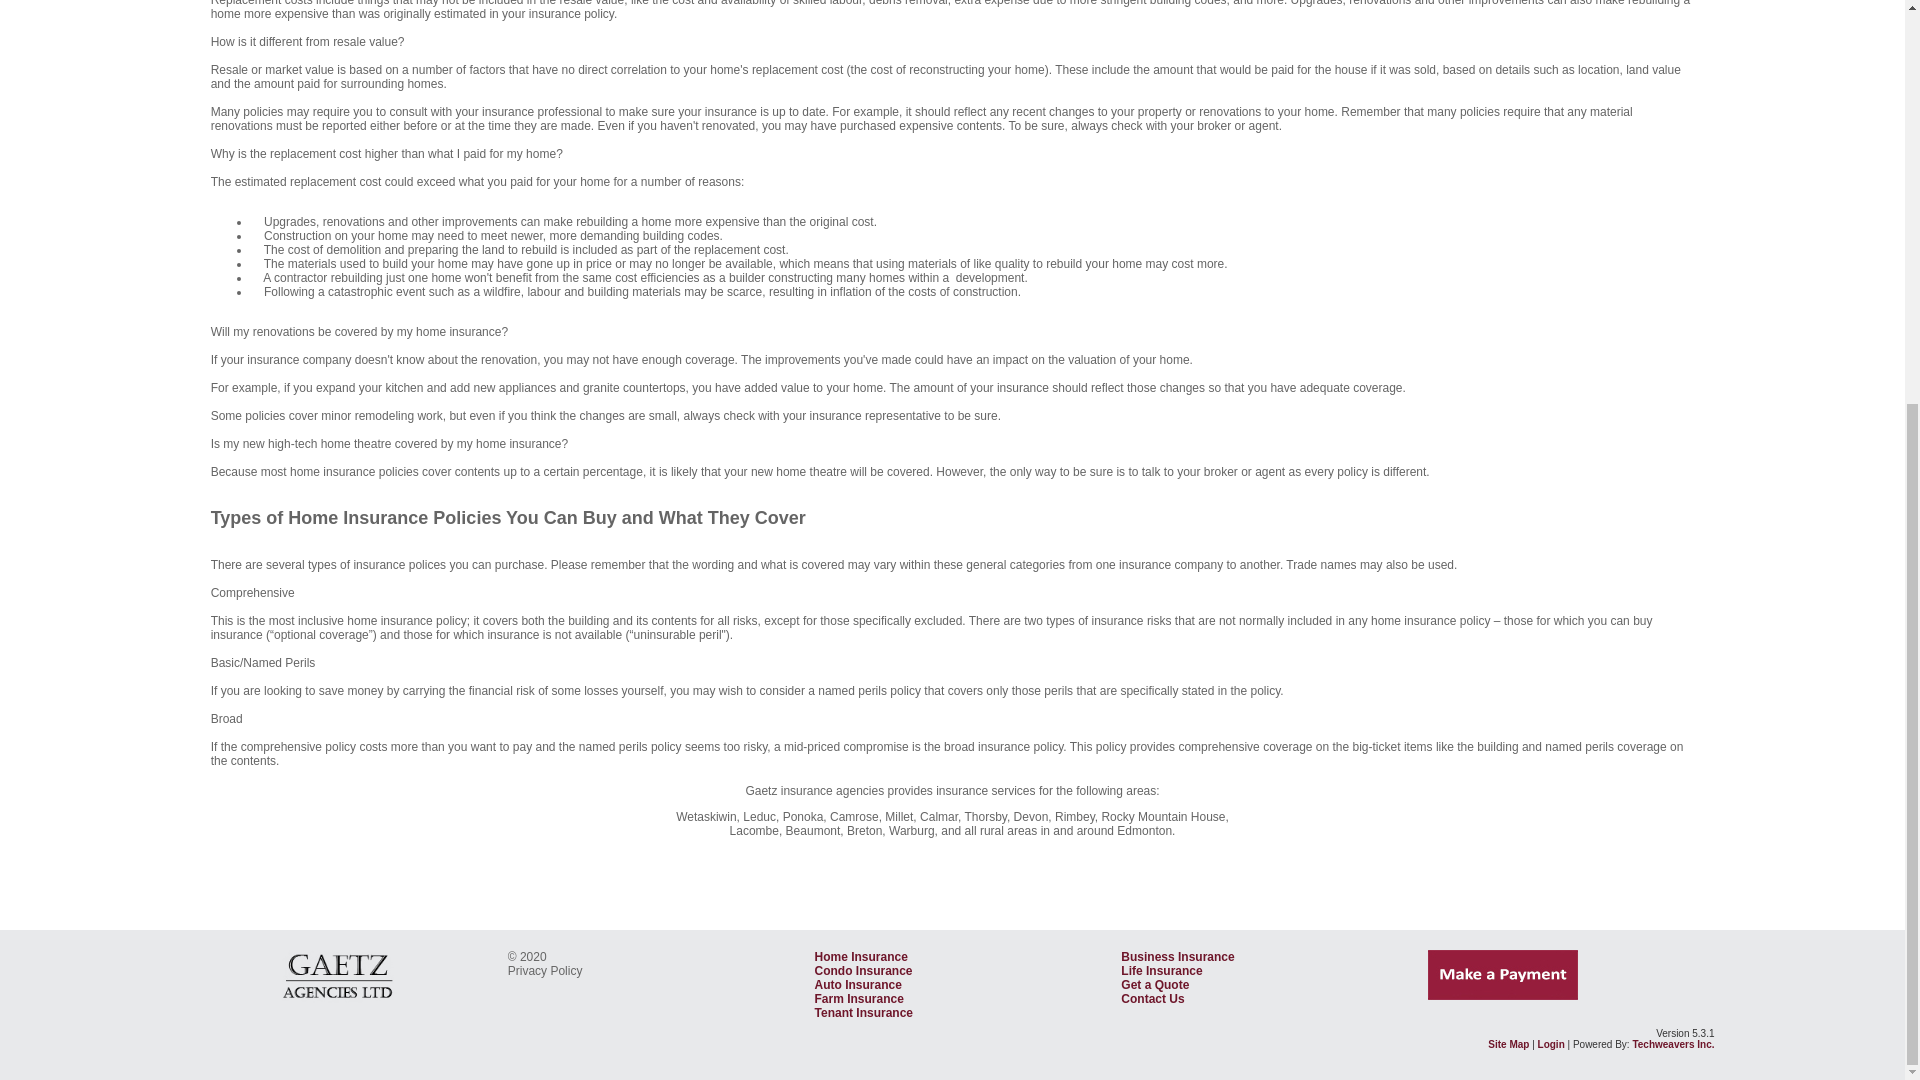  Describe the element at coordinates (864, 971) in the screenshot. I see `Condo Insurance` at that location.